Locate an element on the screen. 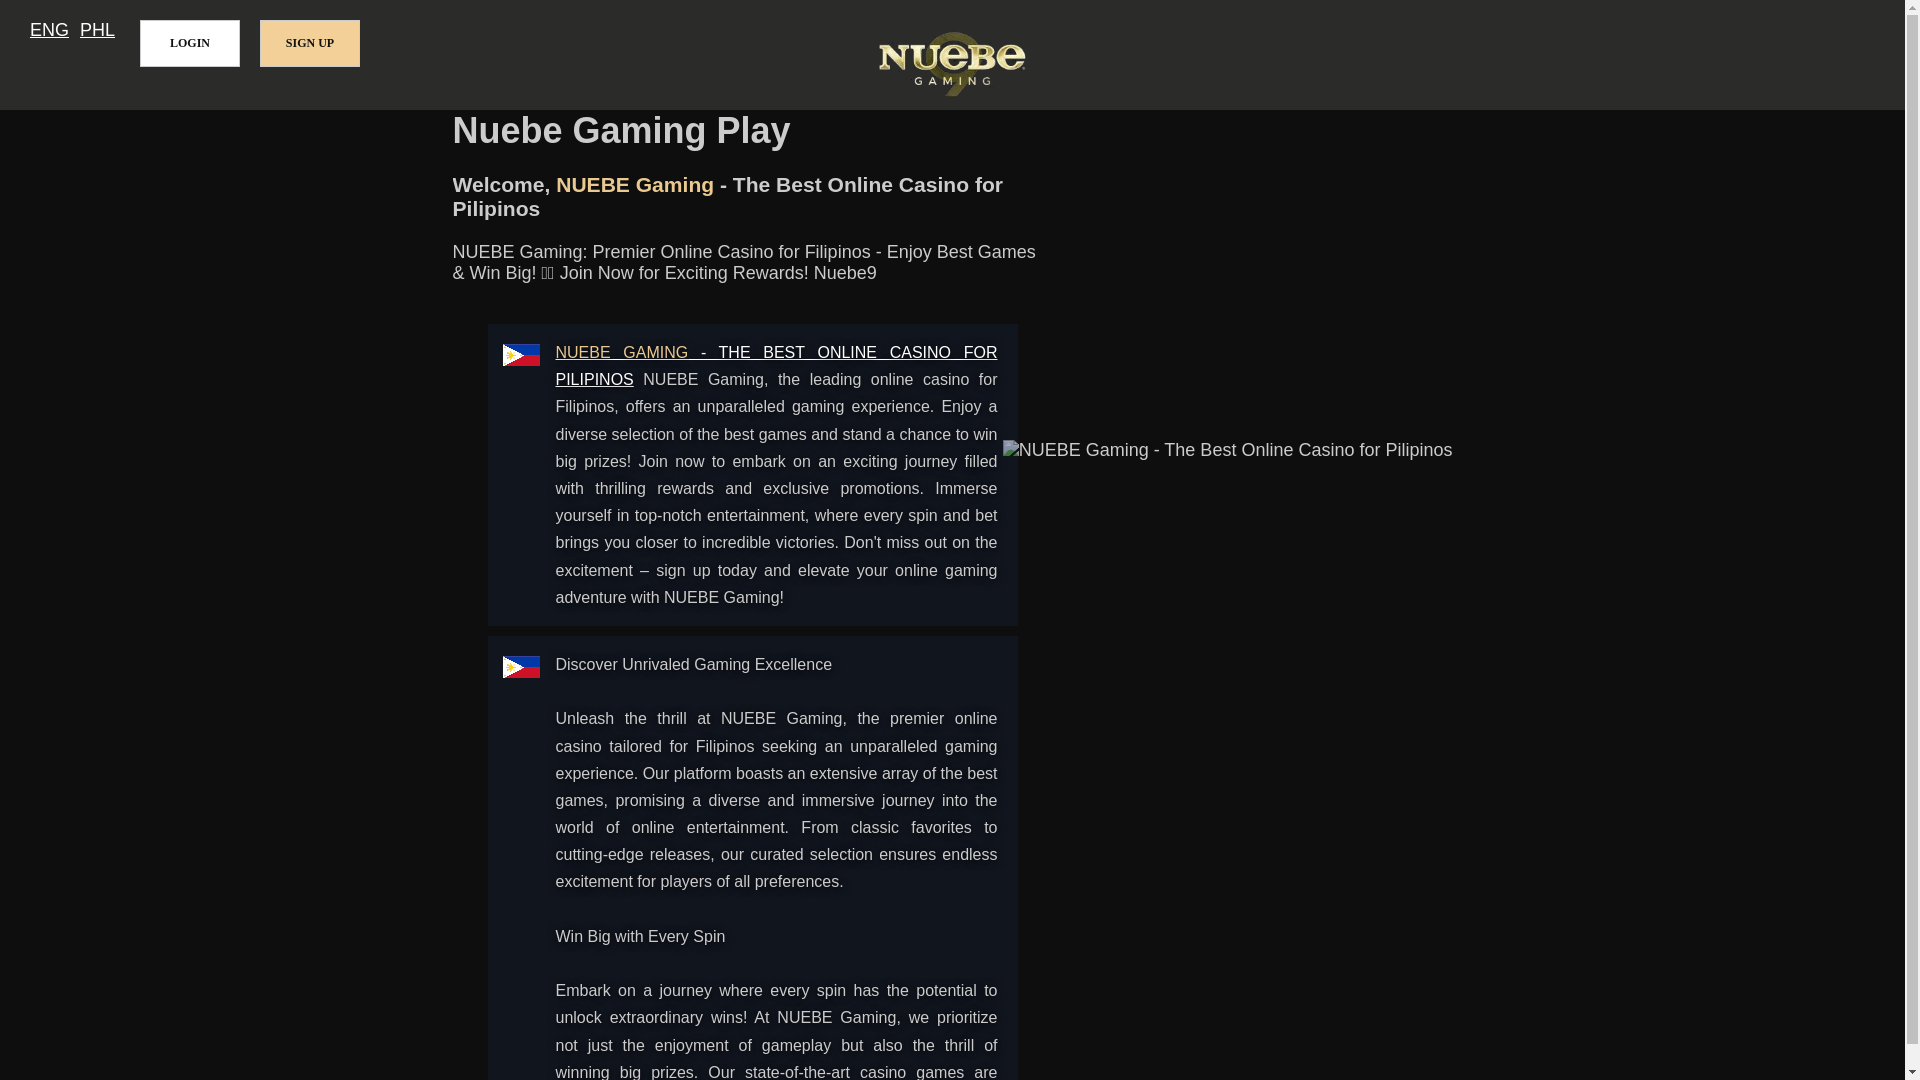 The width and height of the screenshot is (1920, 1080). LOGIN is located at coordinates (190, 43).